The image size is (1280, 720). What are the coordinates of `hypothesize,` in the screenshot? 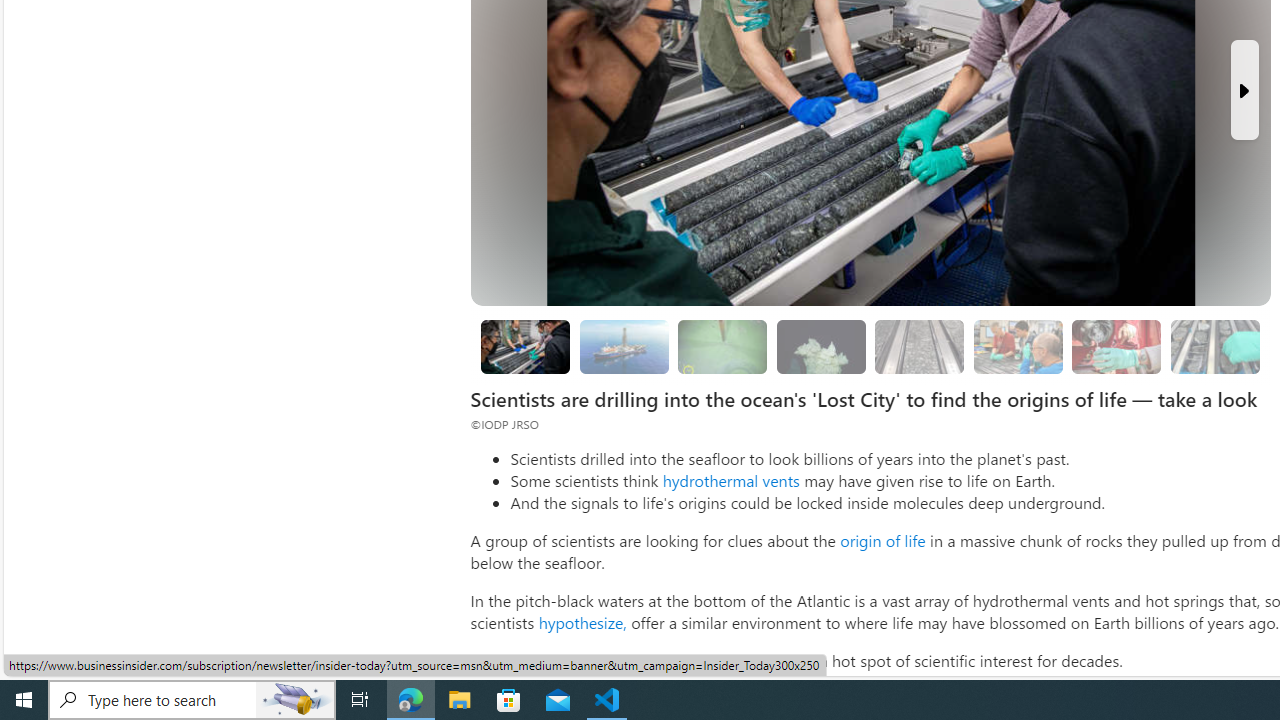 It's located at (582, 622).